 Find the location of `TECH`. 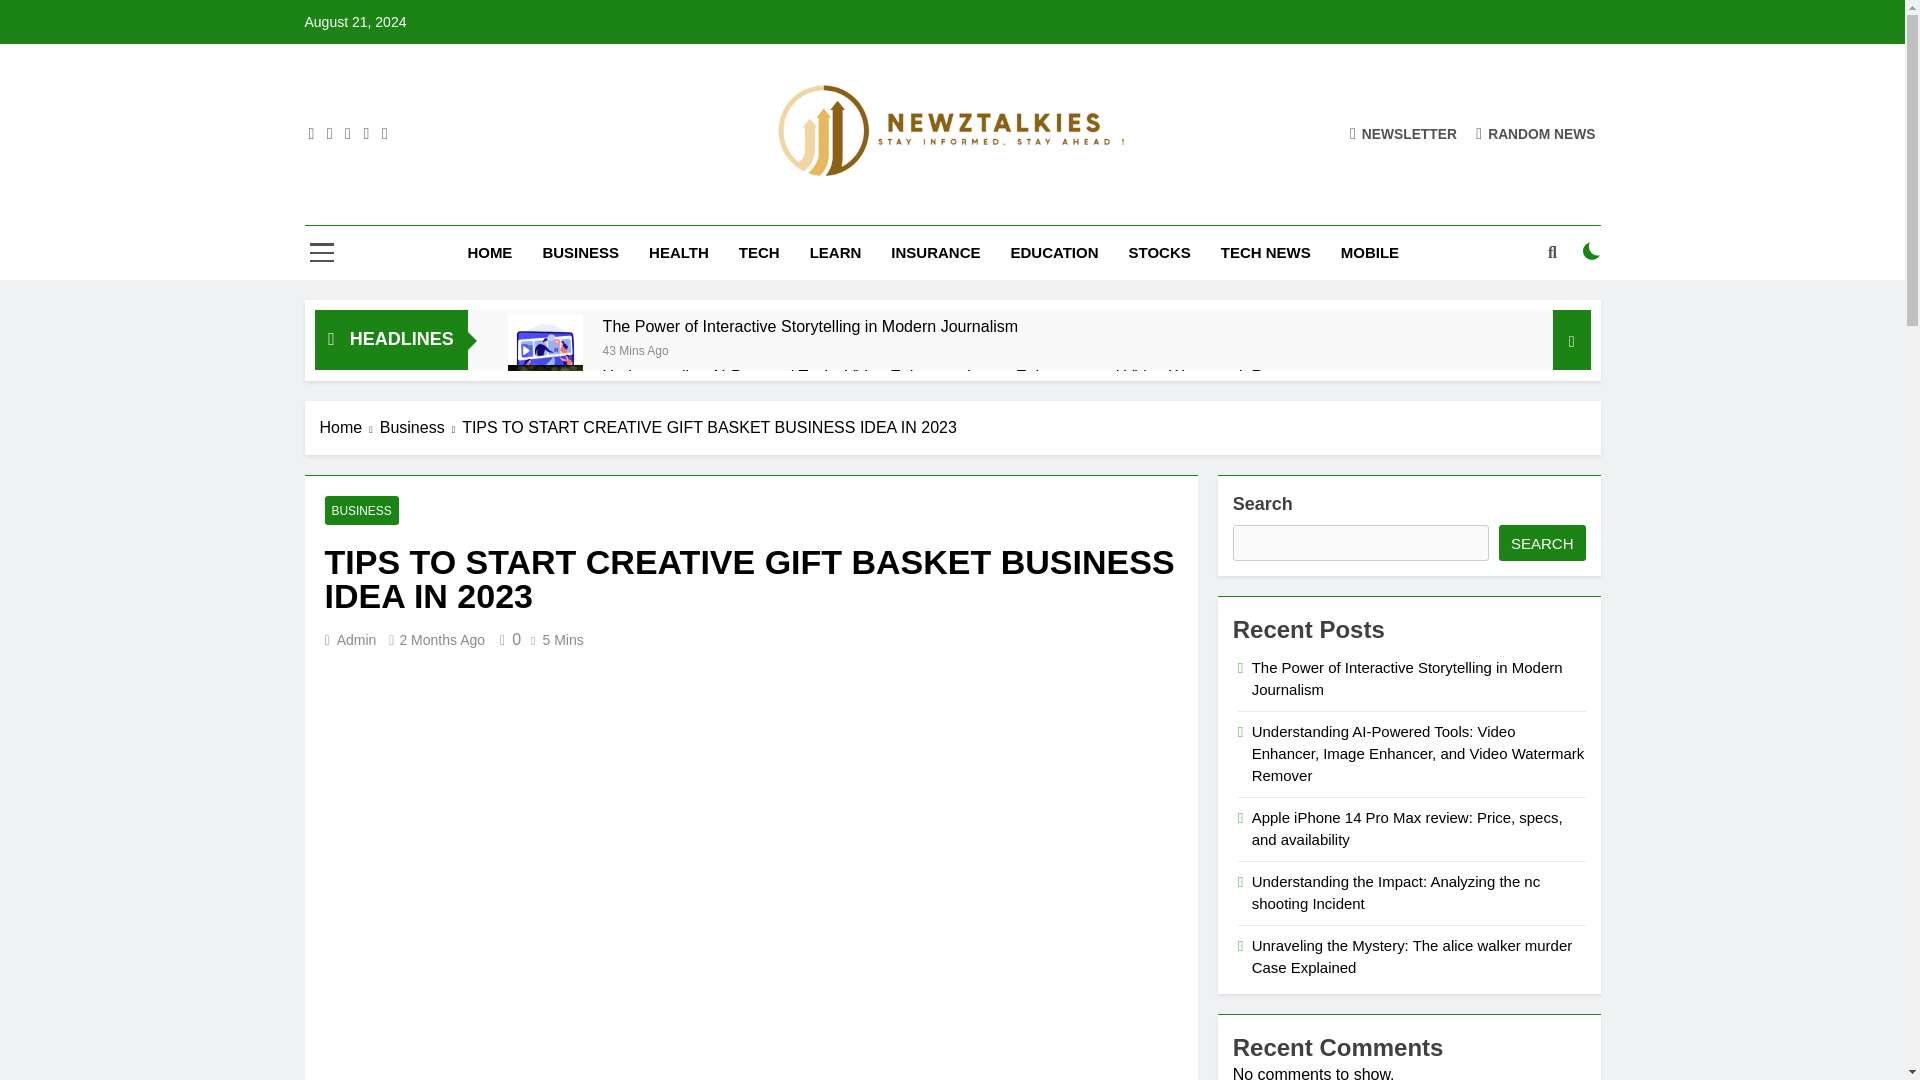

TECH is located at coordinates (758, 252).